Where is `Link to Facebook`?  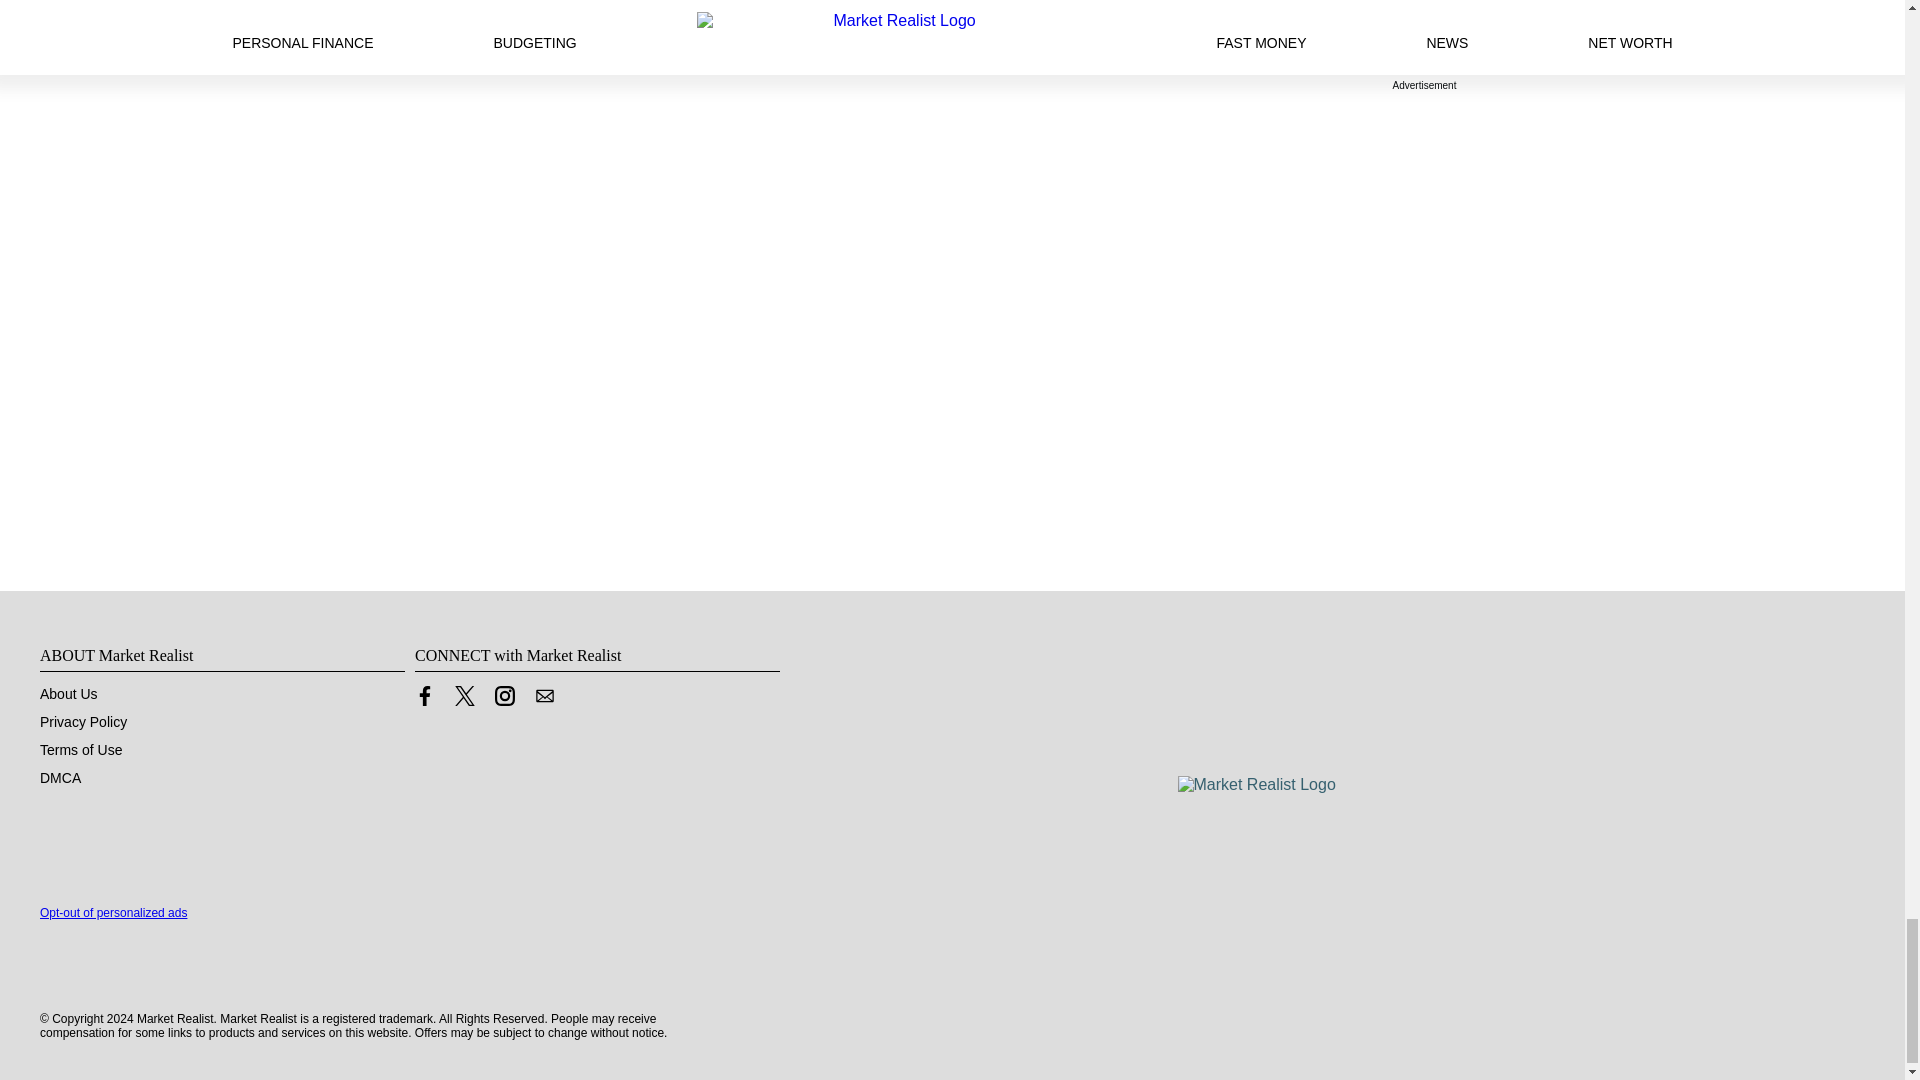 Link to Facebook is located at coordinates (424, 696).